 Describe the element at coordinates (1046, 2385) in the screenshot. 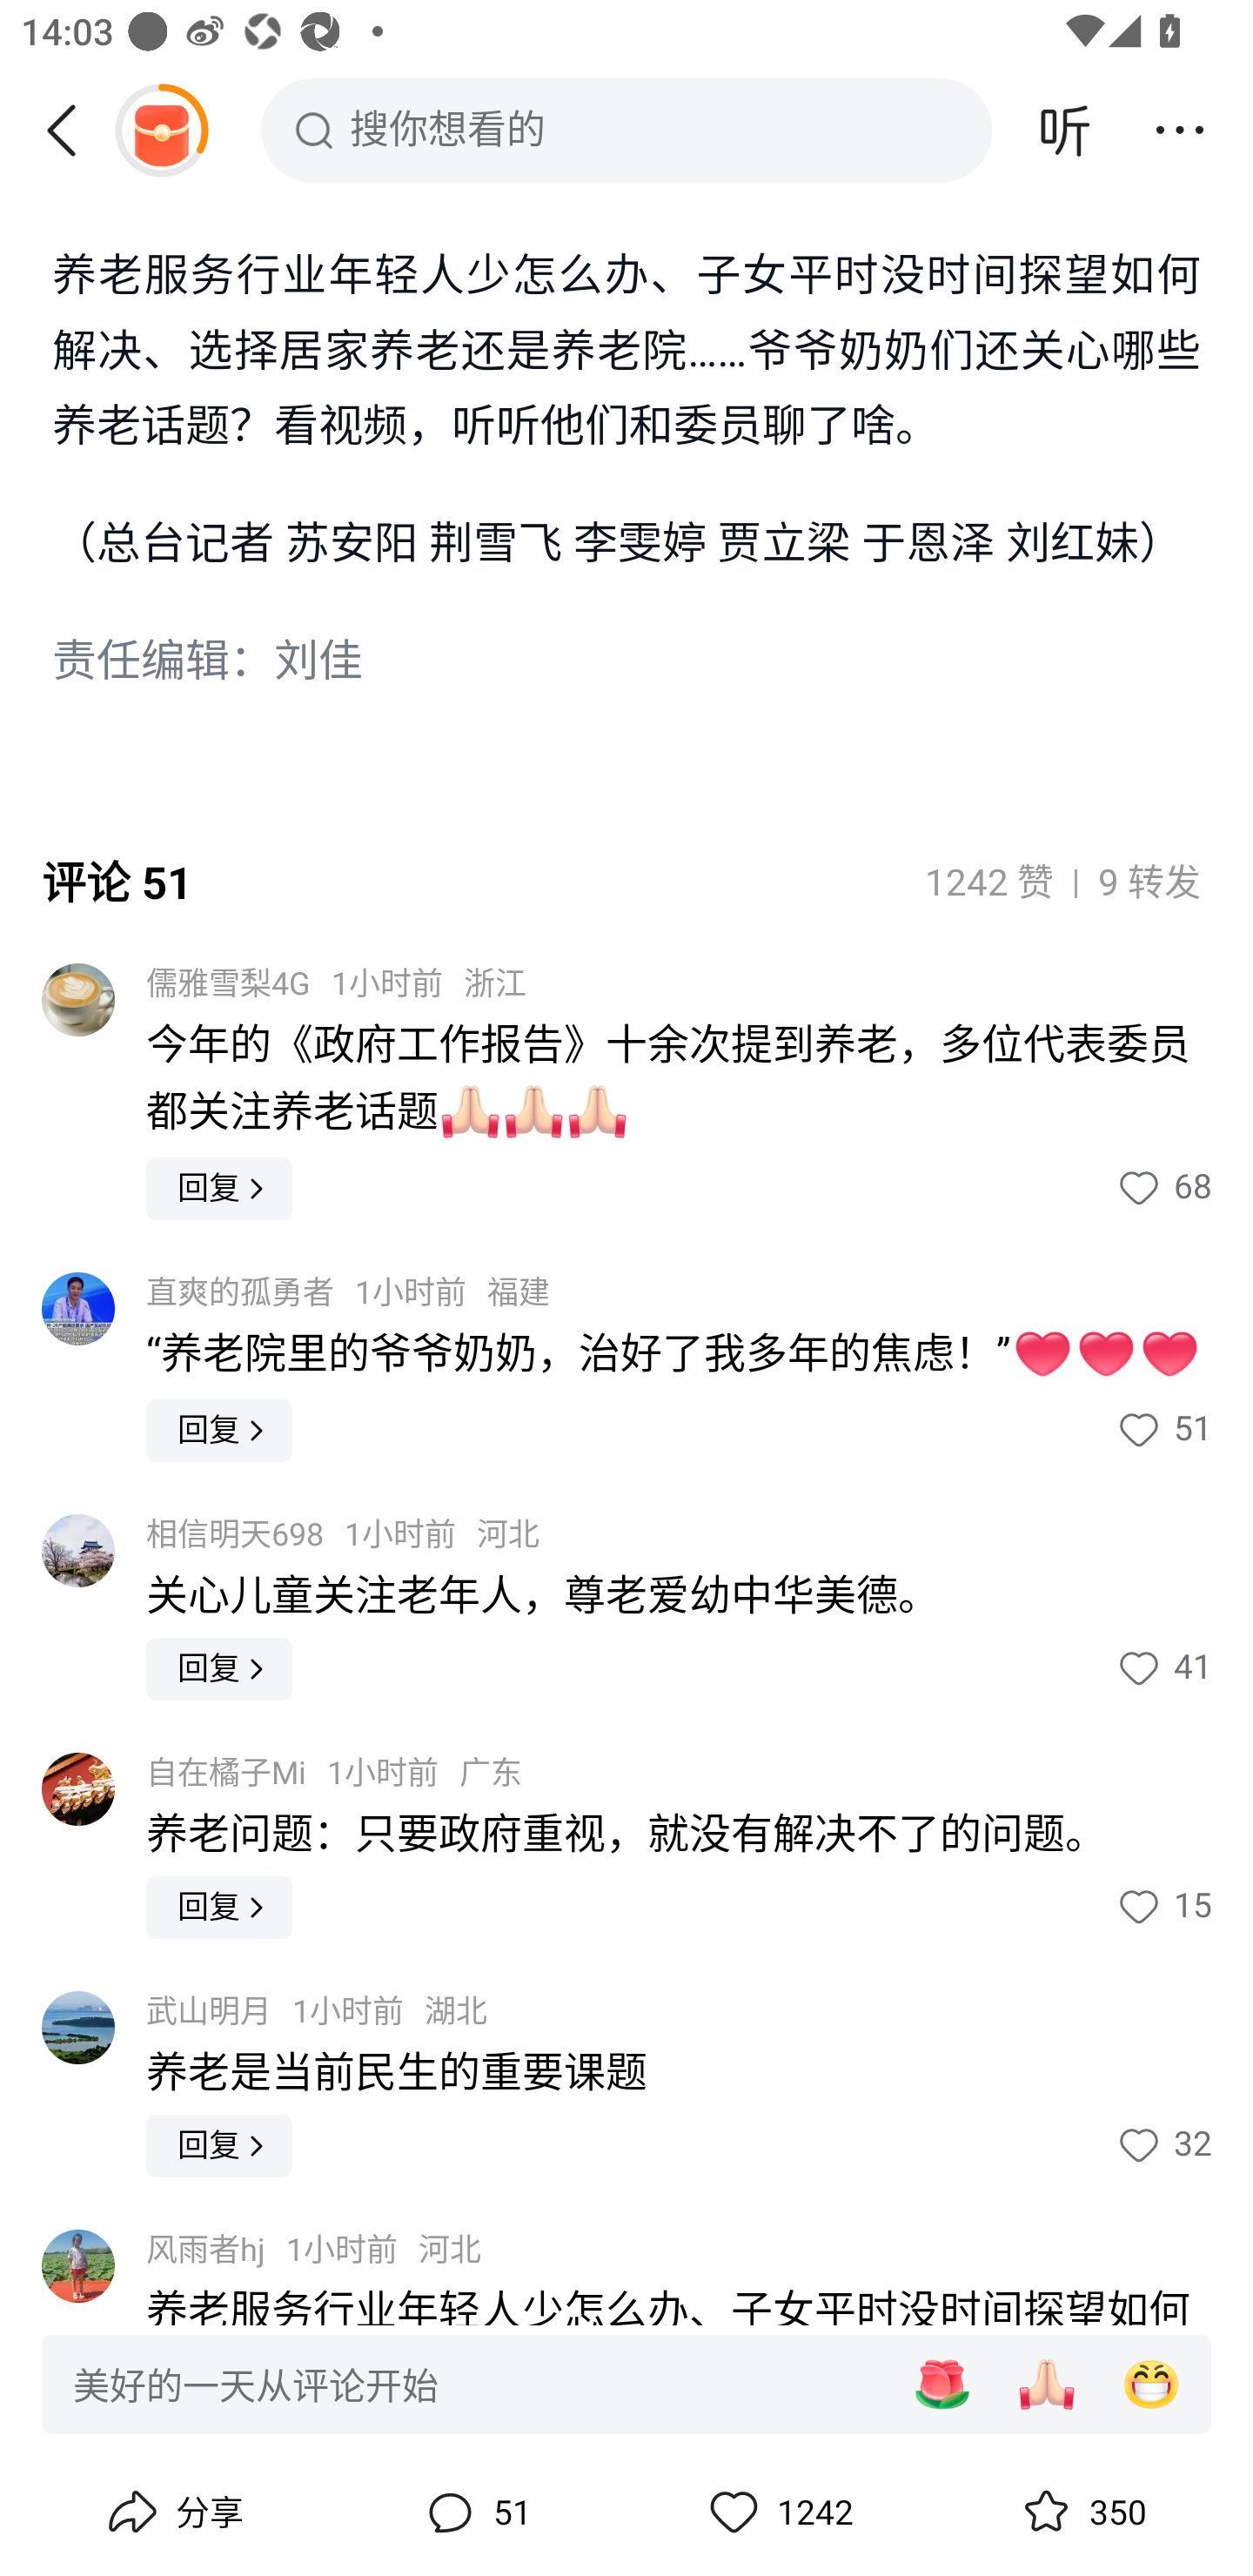

I see `[祈祷]` at that location.